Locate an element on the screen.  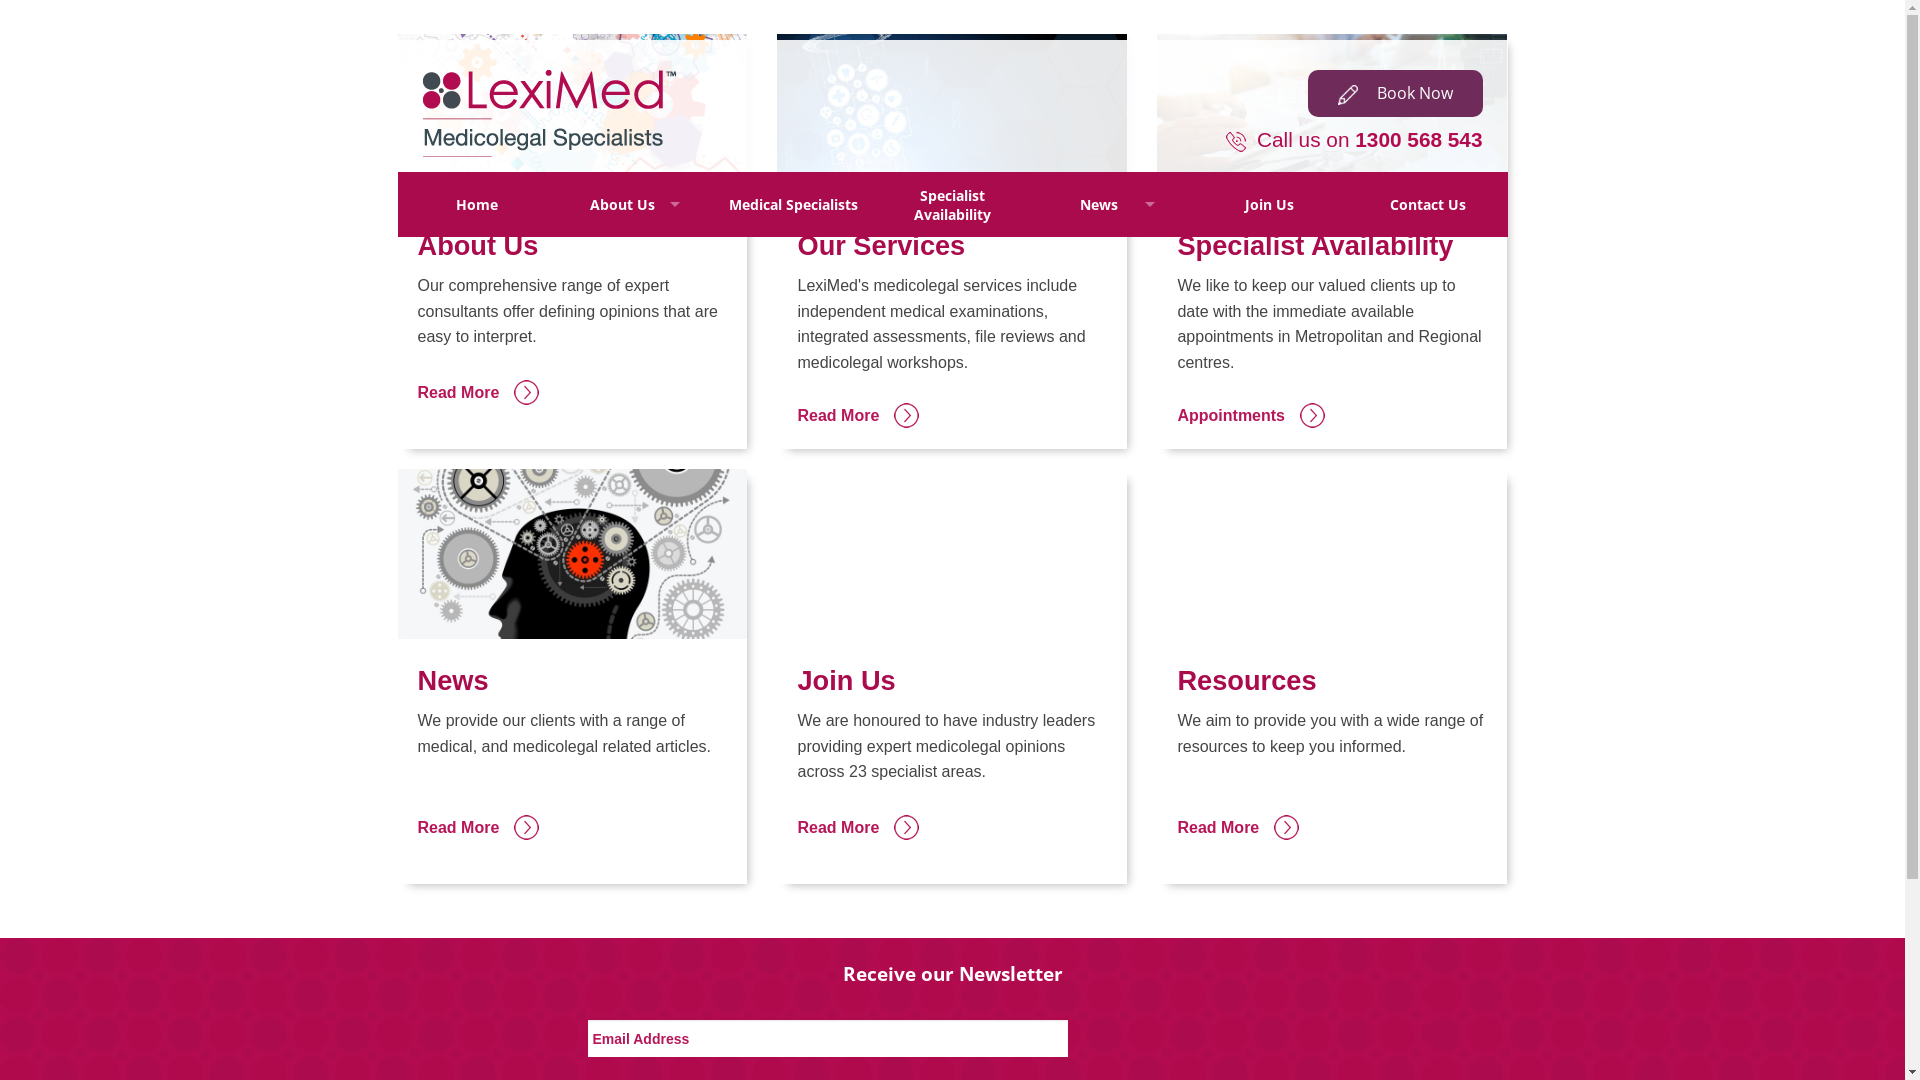
Specialist Availability is located at coordinates (952, 204).